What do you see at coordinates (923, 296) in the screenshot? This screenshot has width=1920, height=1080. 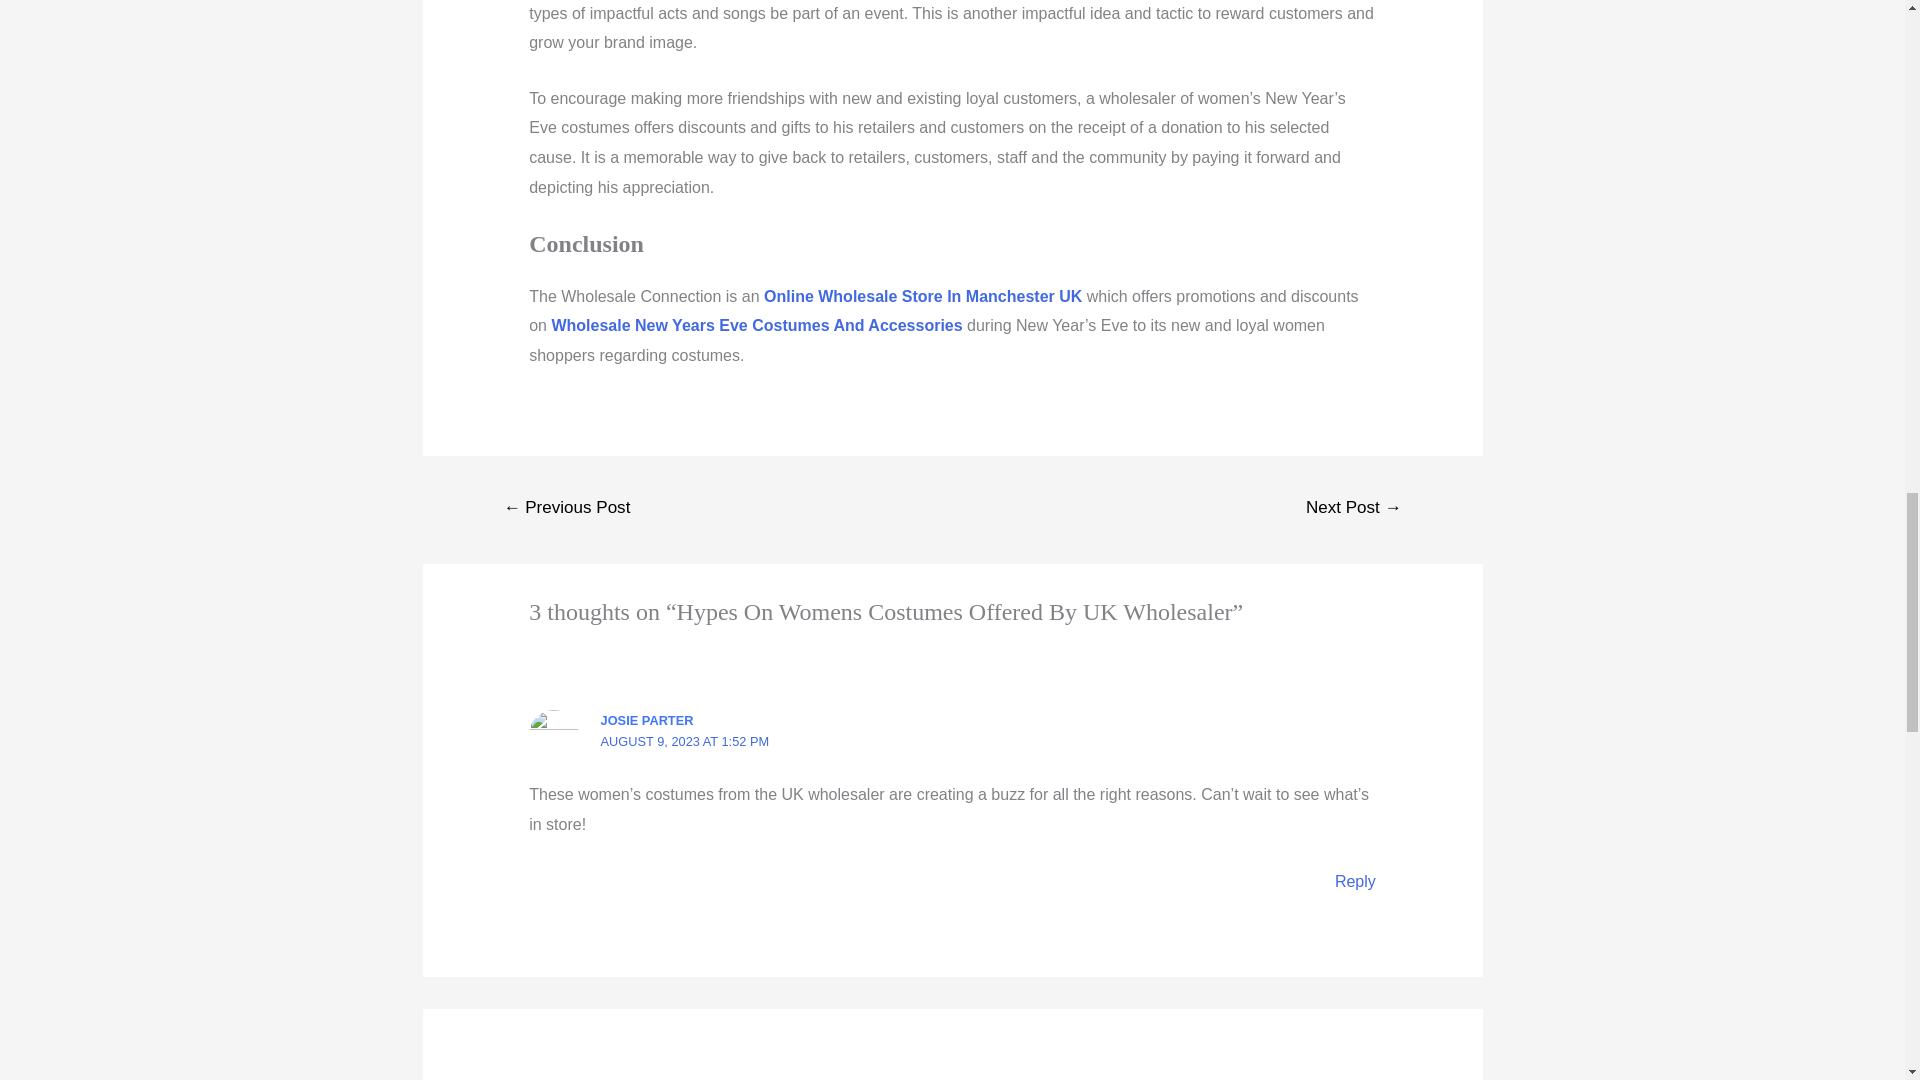 I see `Online Wholesale Store In Manchester UK` at bounding box center [923, 296].